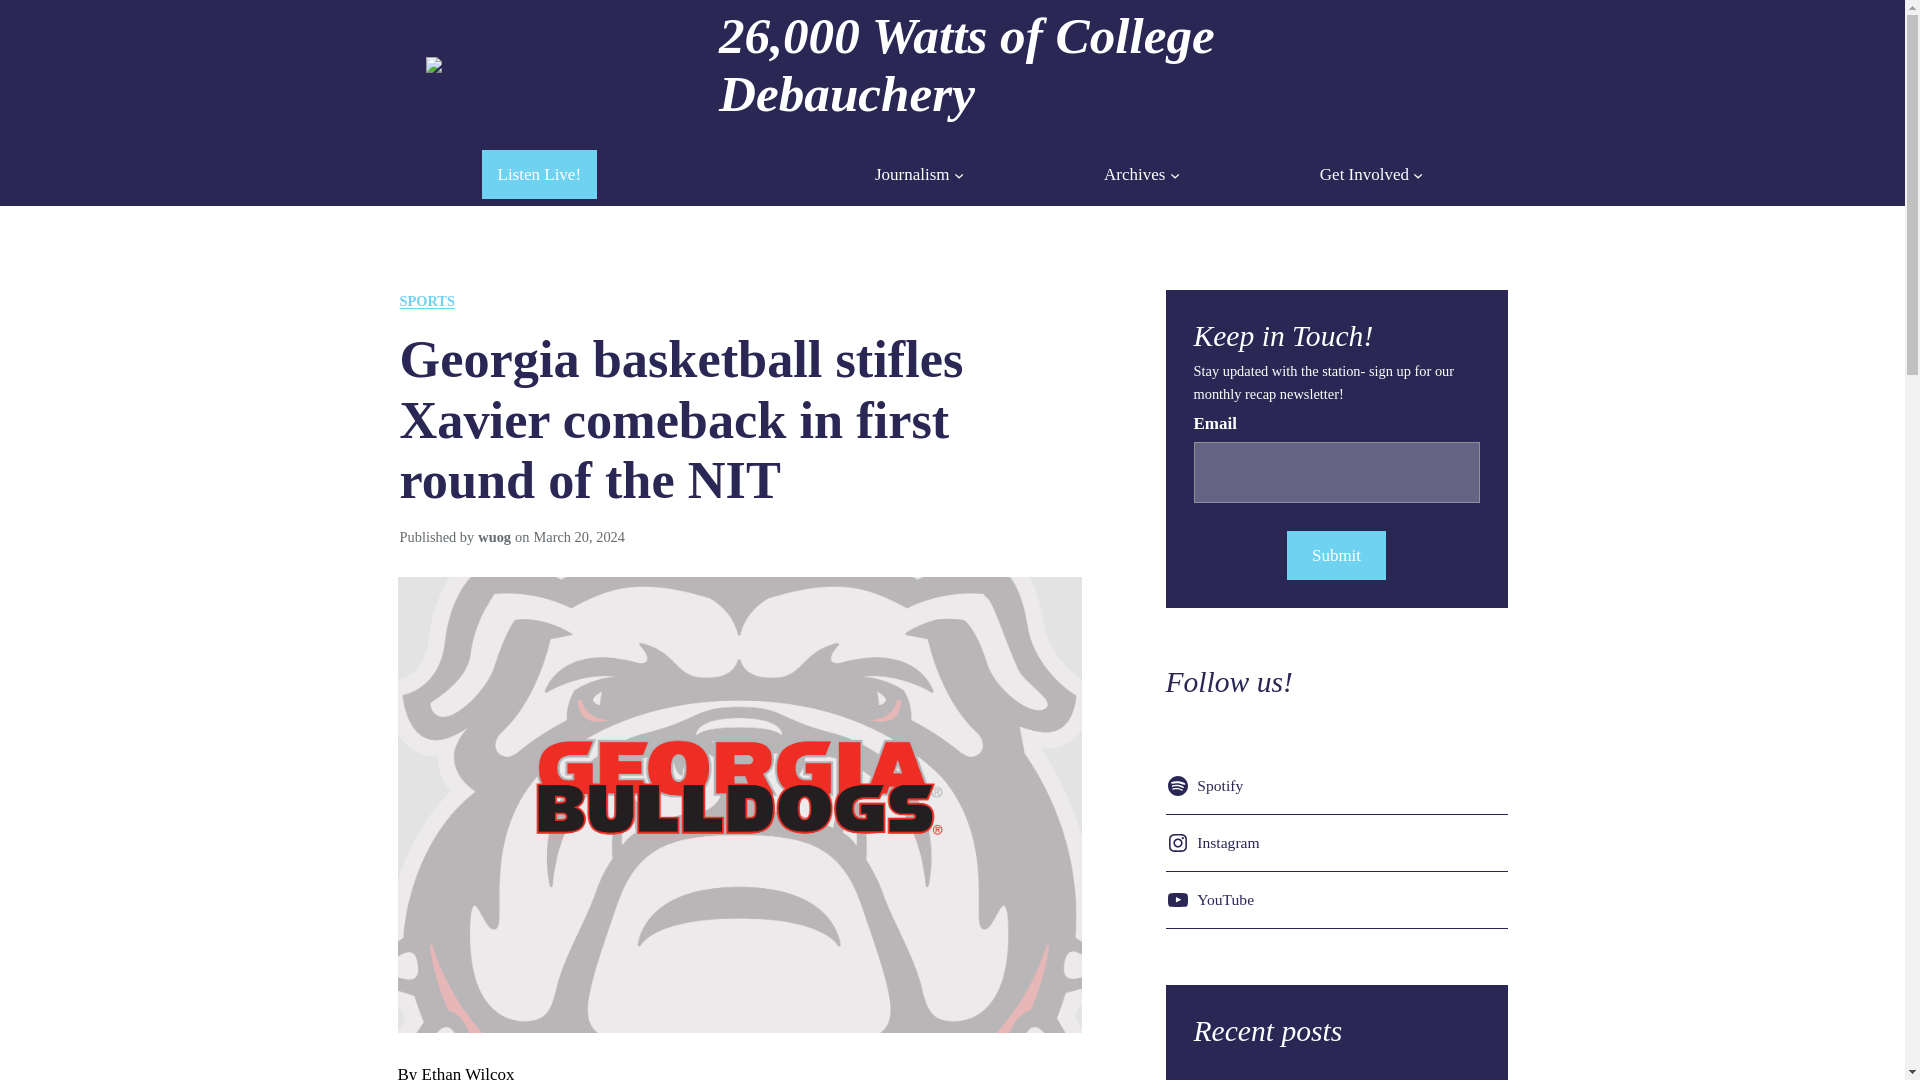  What do you see at coordinates (1335, 555) in the screenshot?
I see `Submit` at bounding box center [1335, 555].